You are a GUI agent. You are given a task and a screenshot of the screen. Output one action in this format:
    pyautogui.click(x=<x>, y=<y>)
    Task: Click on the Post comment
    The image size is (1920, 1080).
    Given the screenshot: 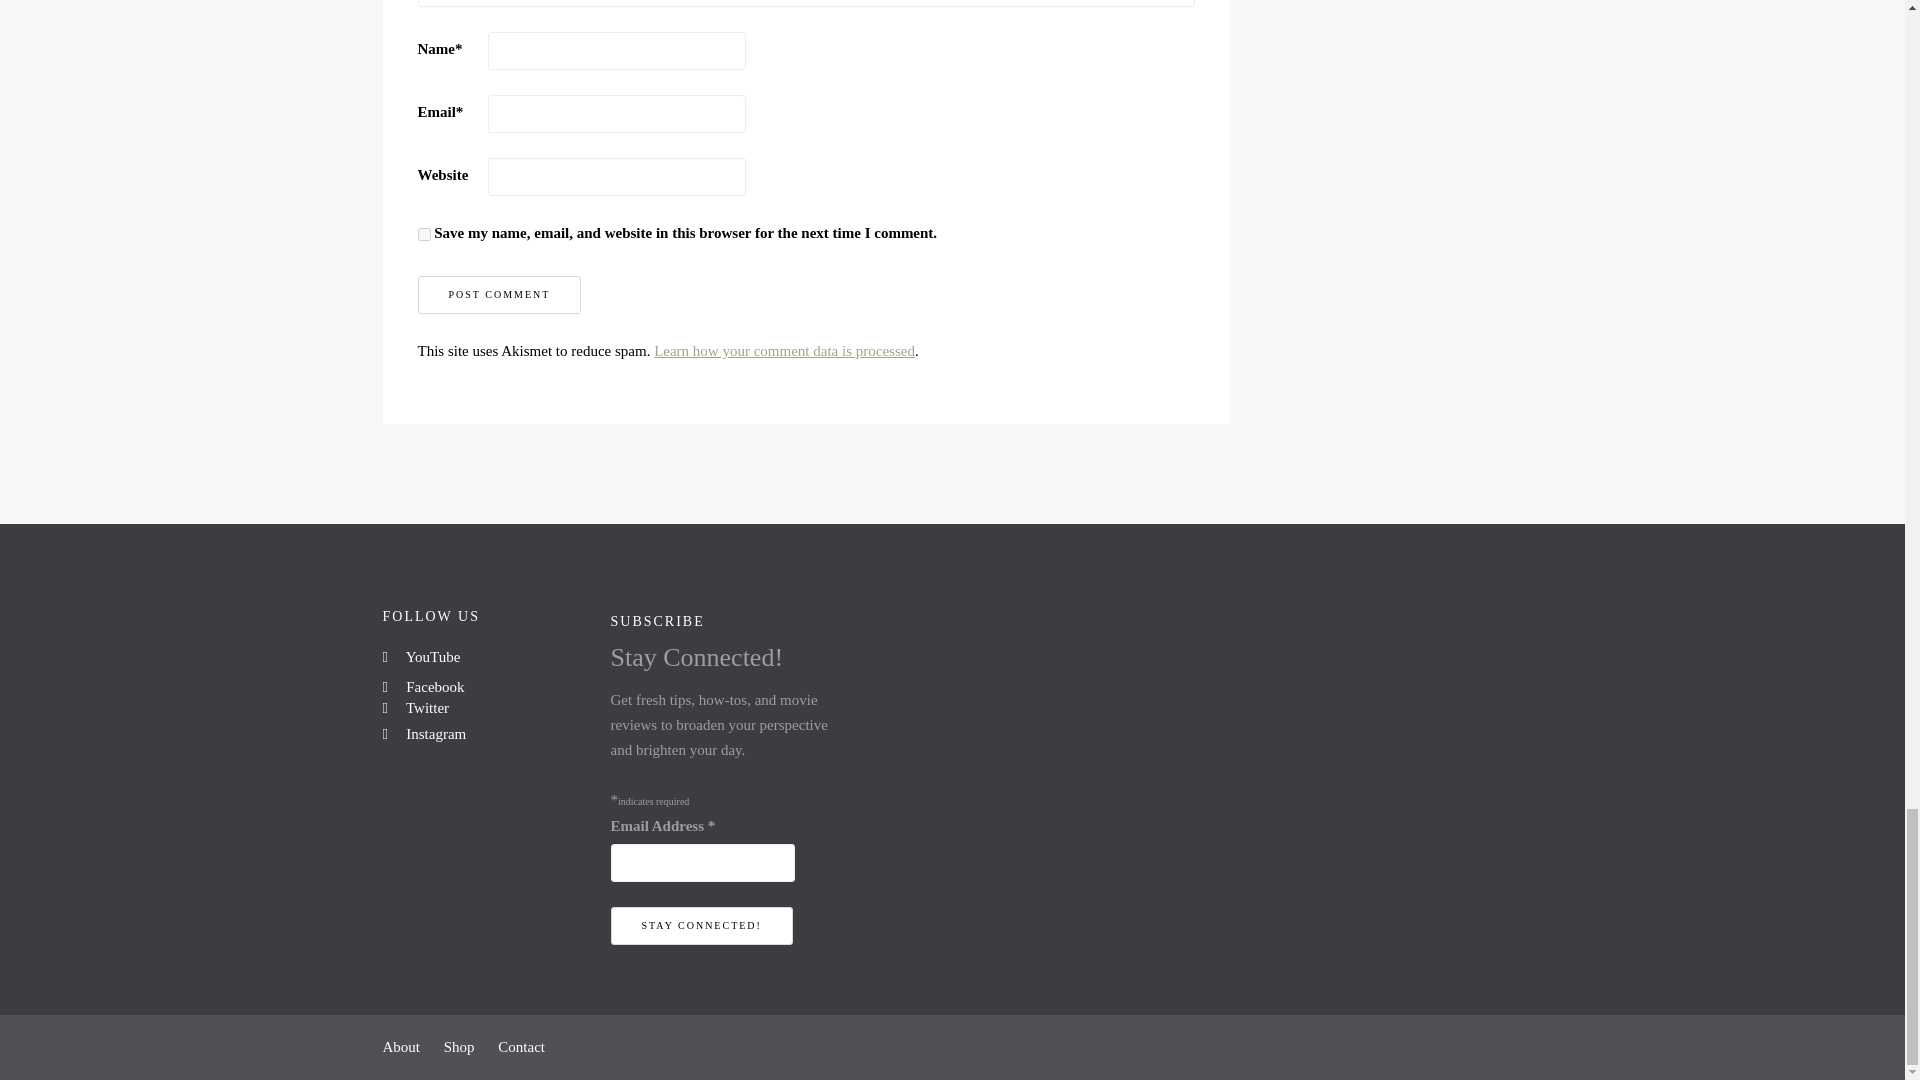 What is the action you would take?
    pyautogui.click(x=500, y=295)
    